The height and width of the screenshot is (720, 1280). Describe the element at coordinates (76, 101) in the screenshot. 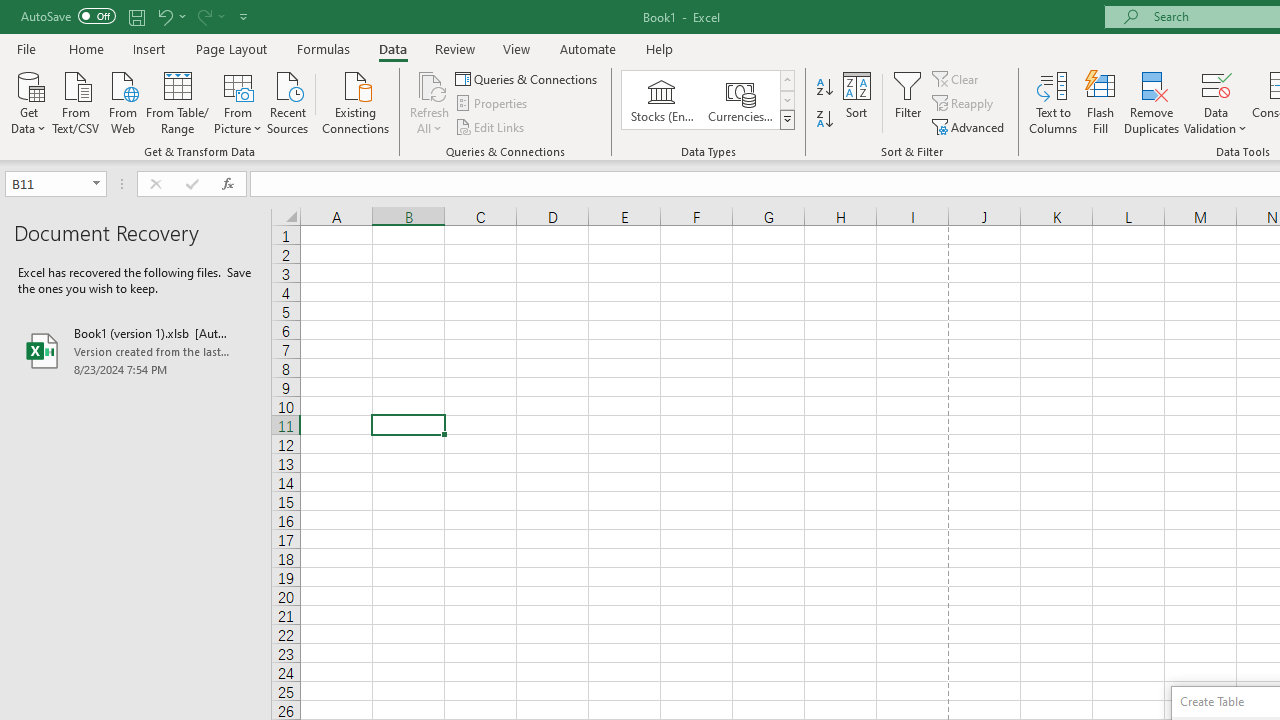

I see `From Text/CSV` at that location.